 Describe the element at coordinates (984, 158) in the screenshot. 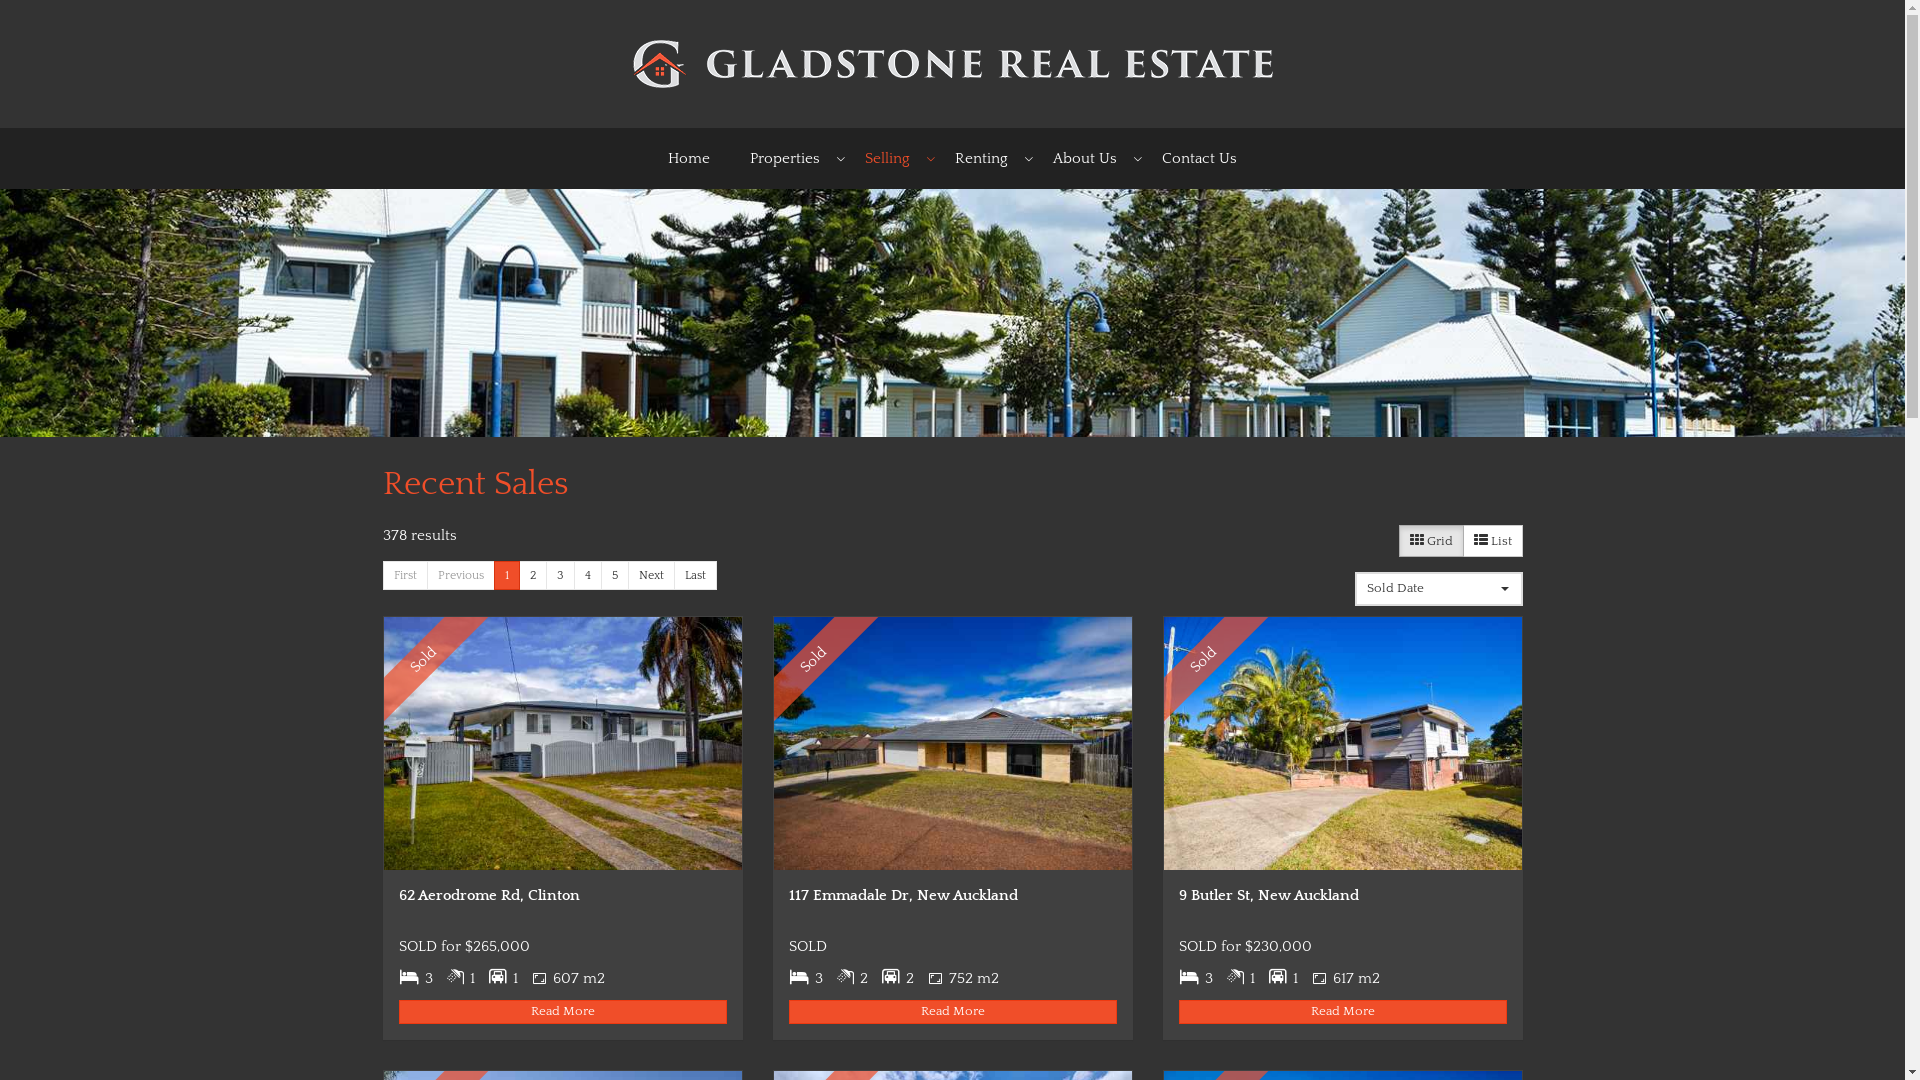

I see `Renting` at that location.